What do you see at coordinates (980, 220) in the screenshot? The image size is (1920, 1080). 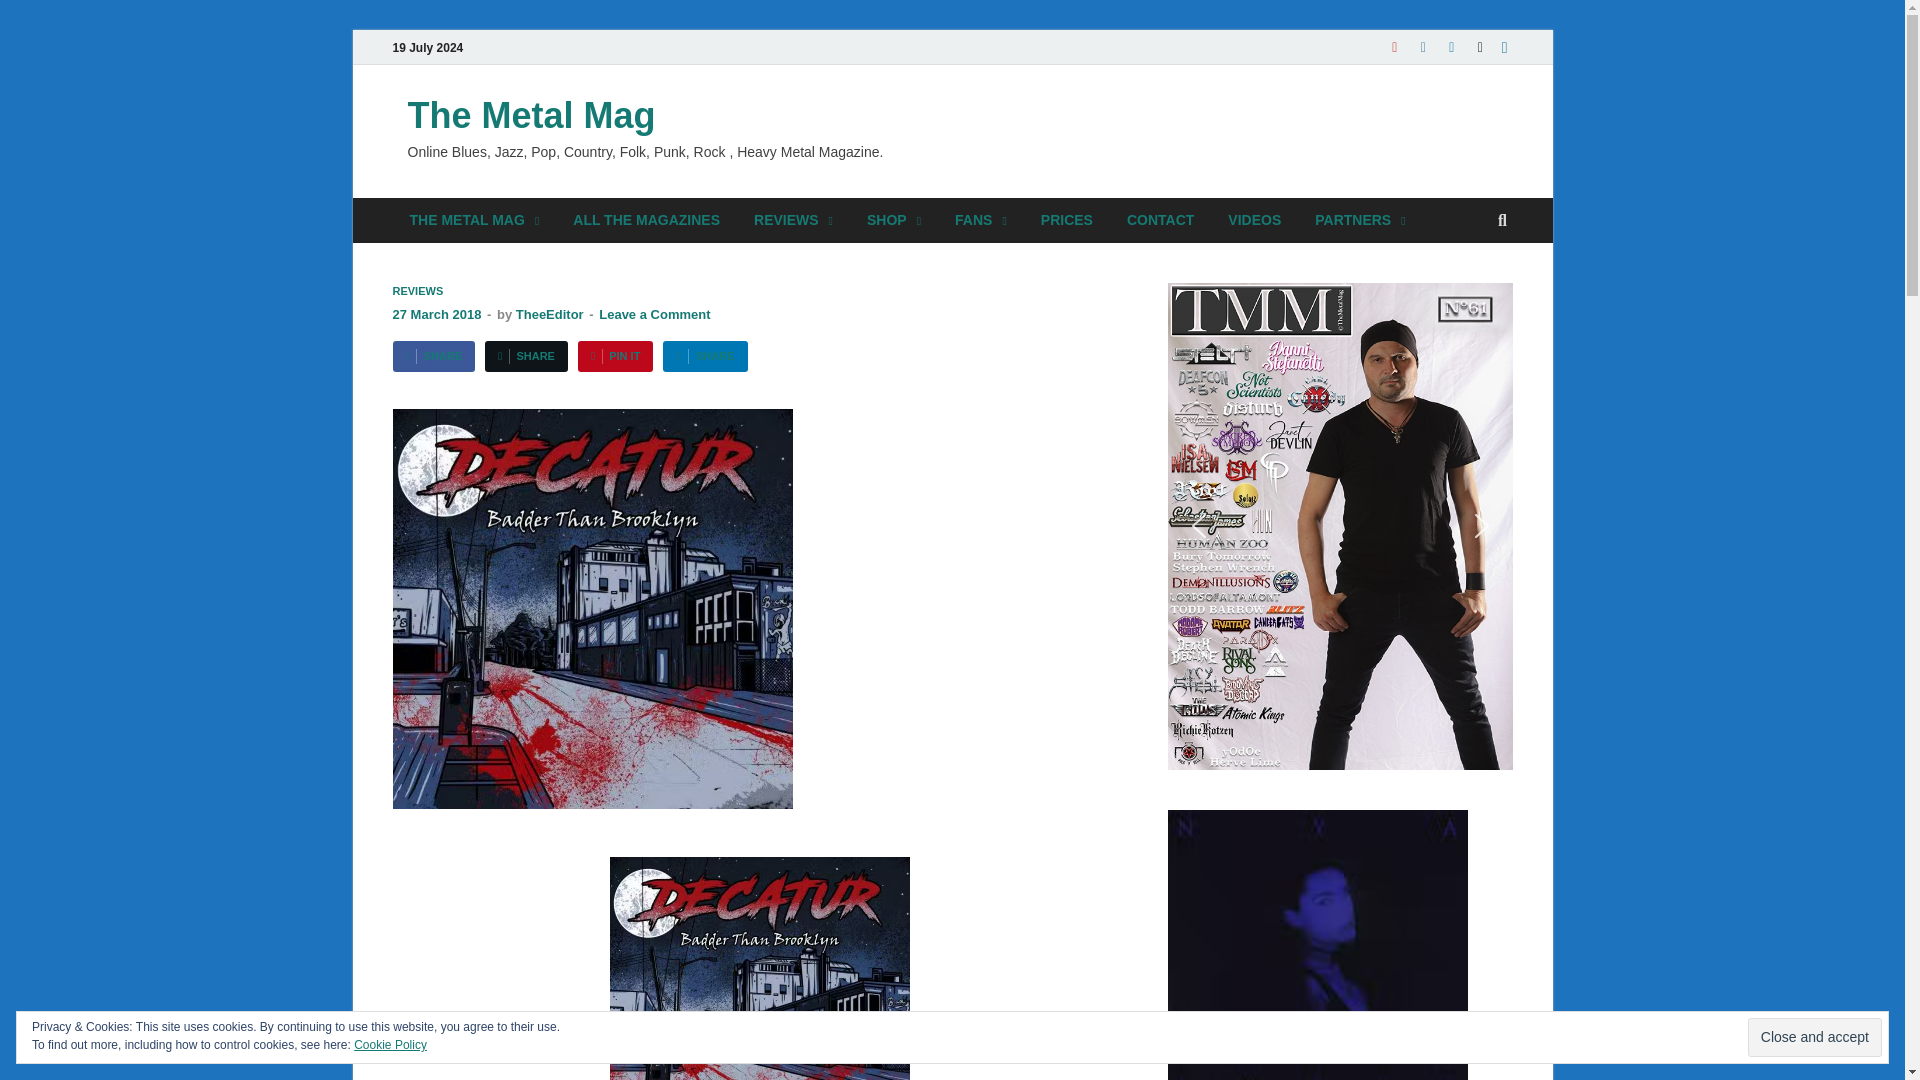 I see `FANS` at bounding box center [980, 220].